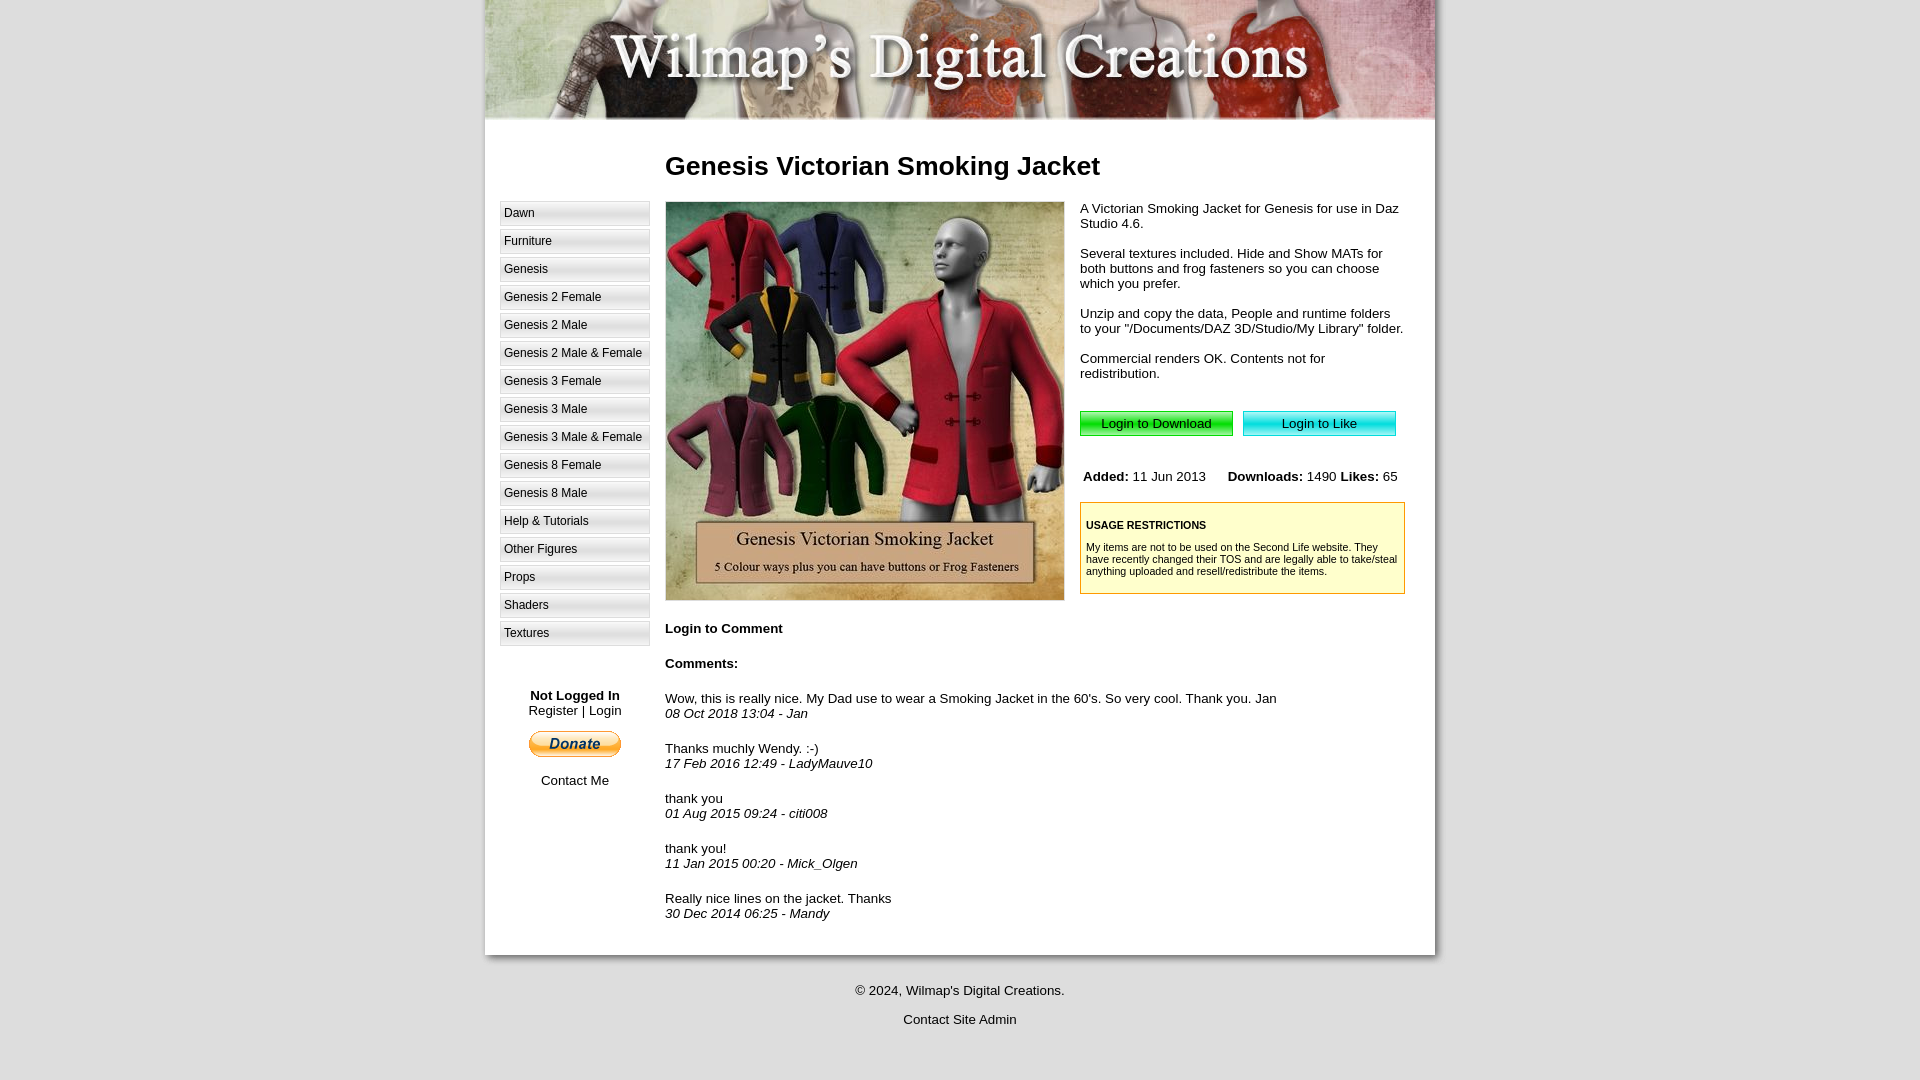 The height and width of the screenshot is (1080, 1920). What do you see at coordinates (574, 269) in the screenshot?
I see `Genesis` at bounding box center [574, 269].